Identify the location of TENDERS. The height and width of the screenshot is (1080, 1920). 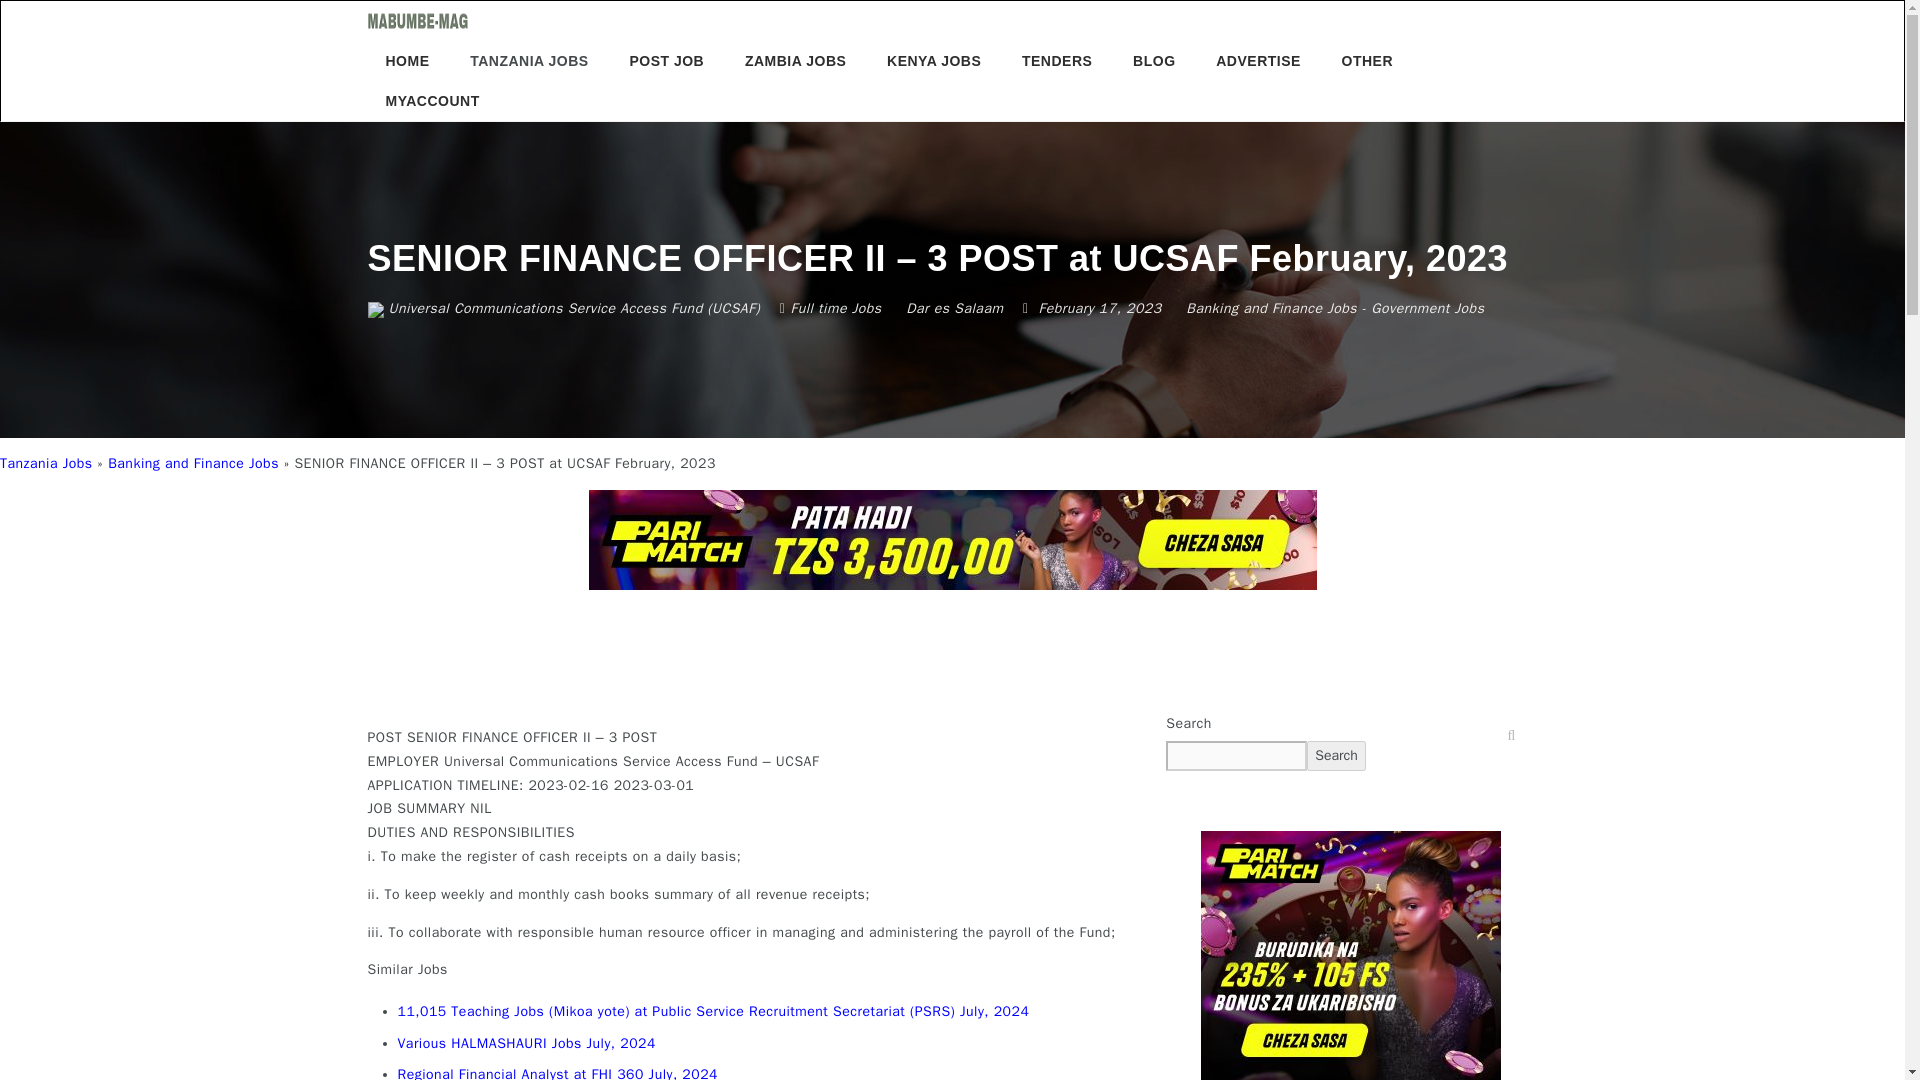
(1056, 61).